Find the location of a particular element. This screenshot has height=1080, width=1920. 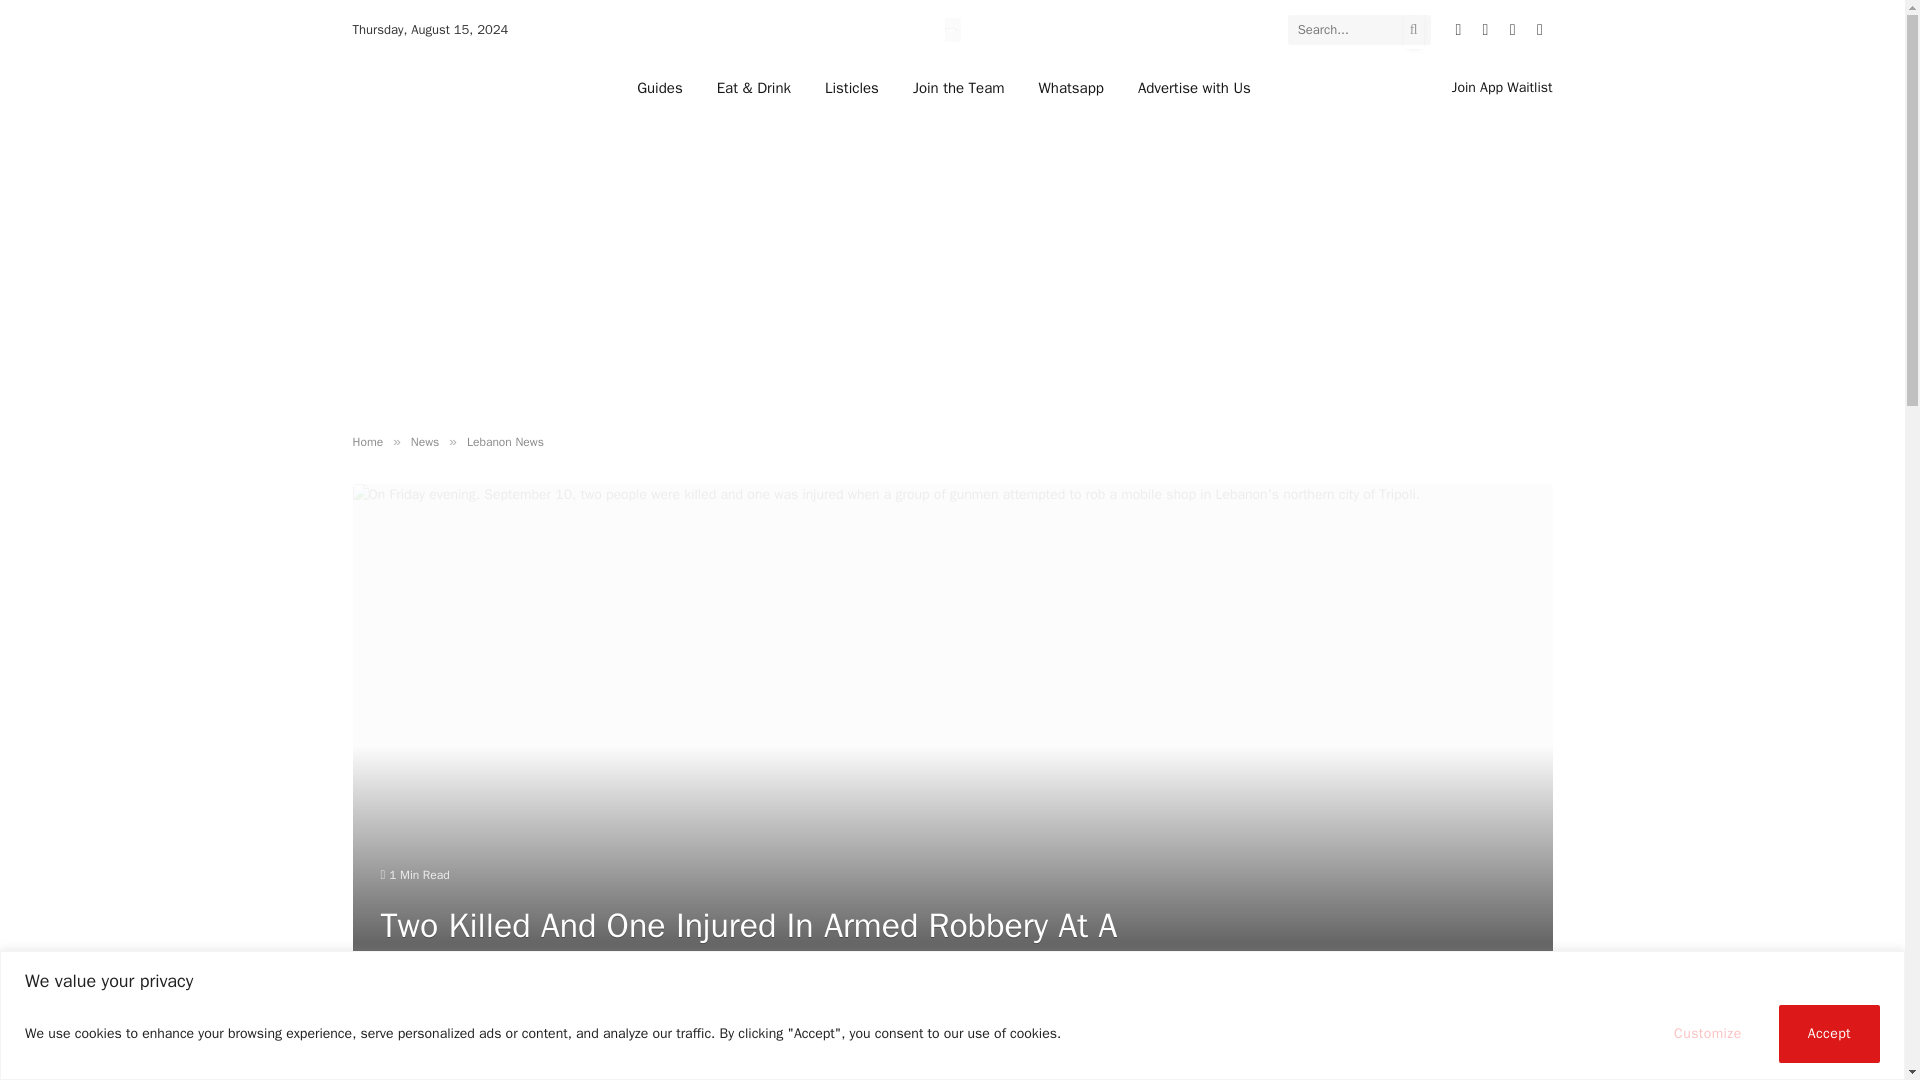

Accept is located at coordinates (1829, 1032).